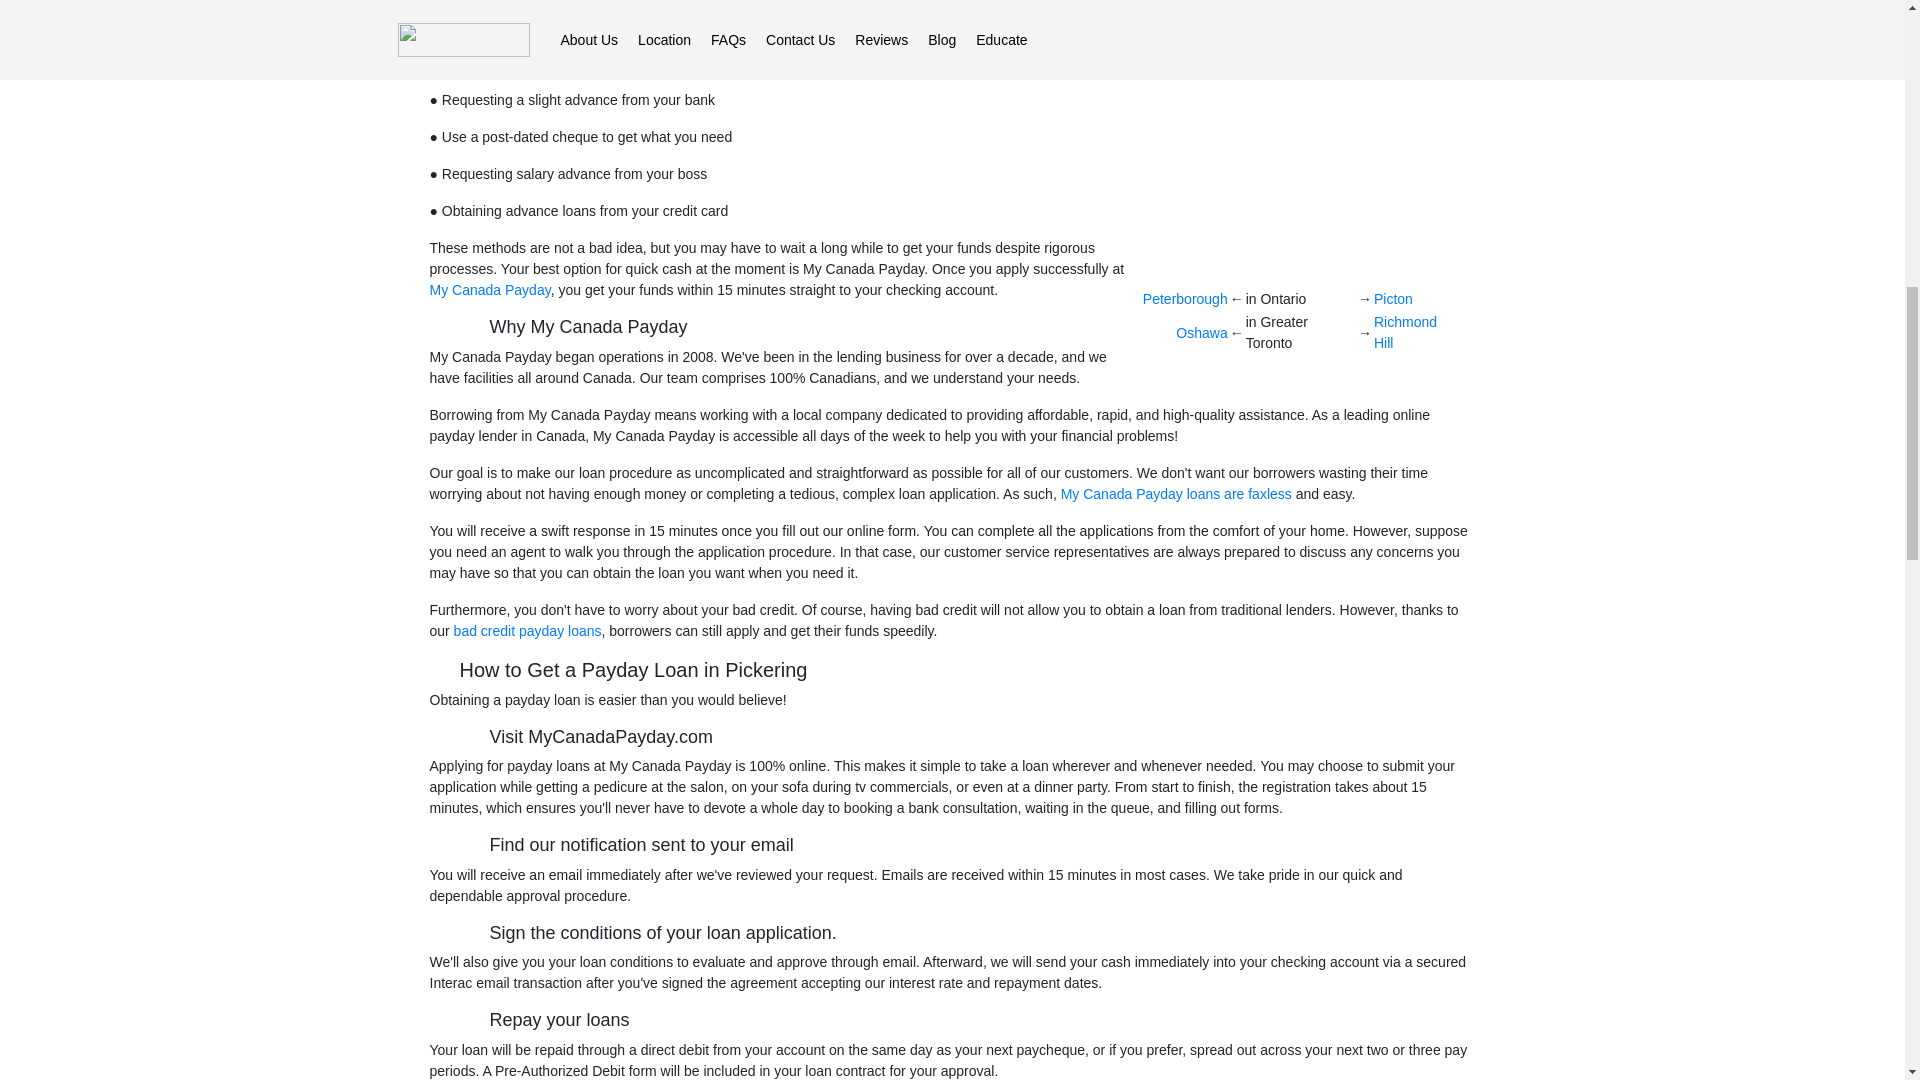  Describe the element at coordinates (1337, 4) in the screenshot. I see `Greater Toronto` at that location.